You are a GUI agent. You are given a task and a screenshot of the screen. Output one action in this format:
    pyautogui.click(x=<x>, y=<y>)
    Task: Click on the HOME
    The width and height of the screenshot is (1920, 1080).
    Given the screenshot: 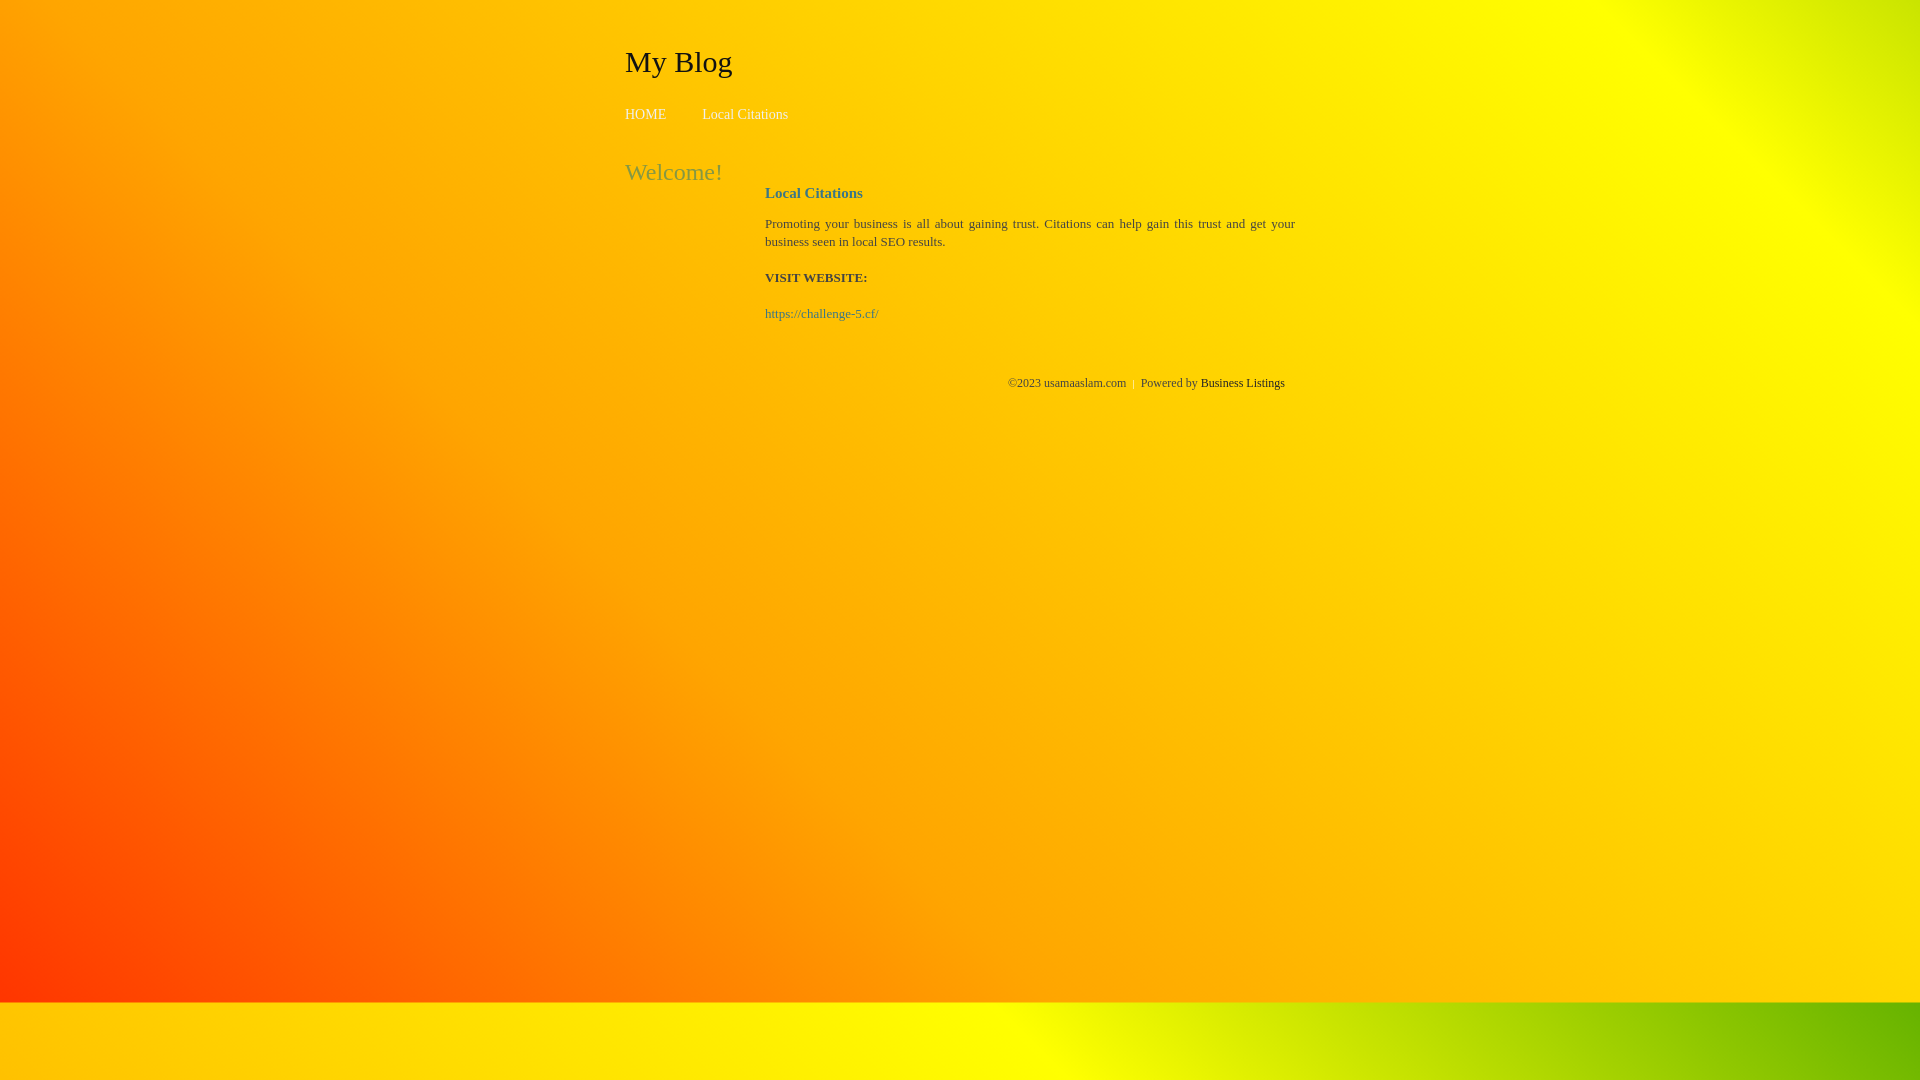 What is the action you would take?
    pyautogui.click(x=646, y=114)
    